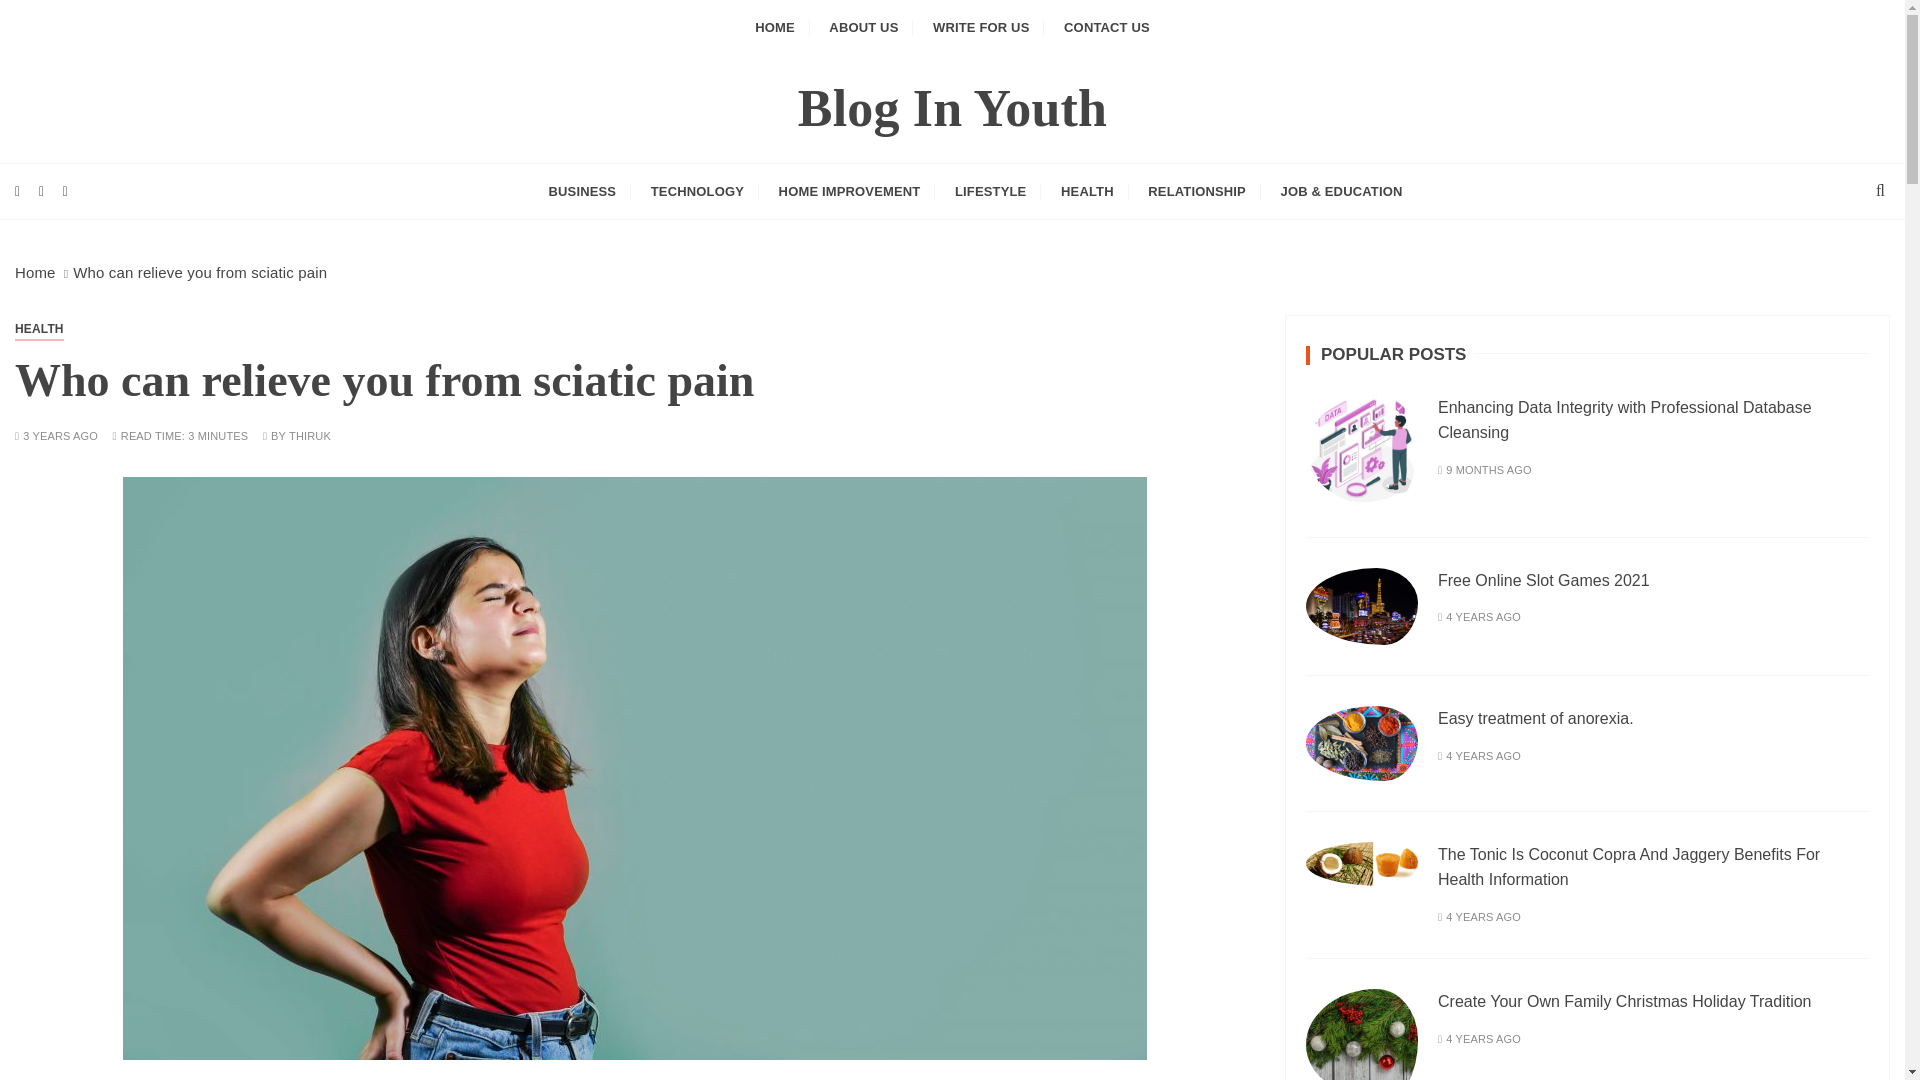 The width and height of the screenshot is (1920, 1080). Describe the element at coordinates (1106, 28) in the screenshot. I see `CONTACT US` at that location.